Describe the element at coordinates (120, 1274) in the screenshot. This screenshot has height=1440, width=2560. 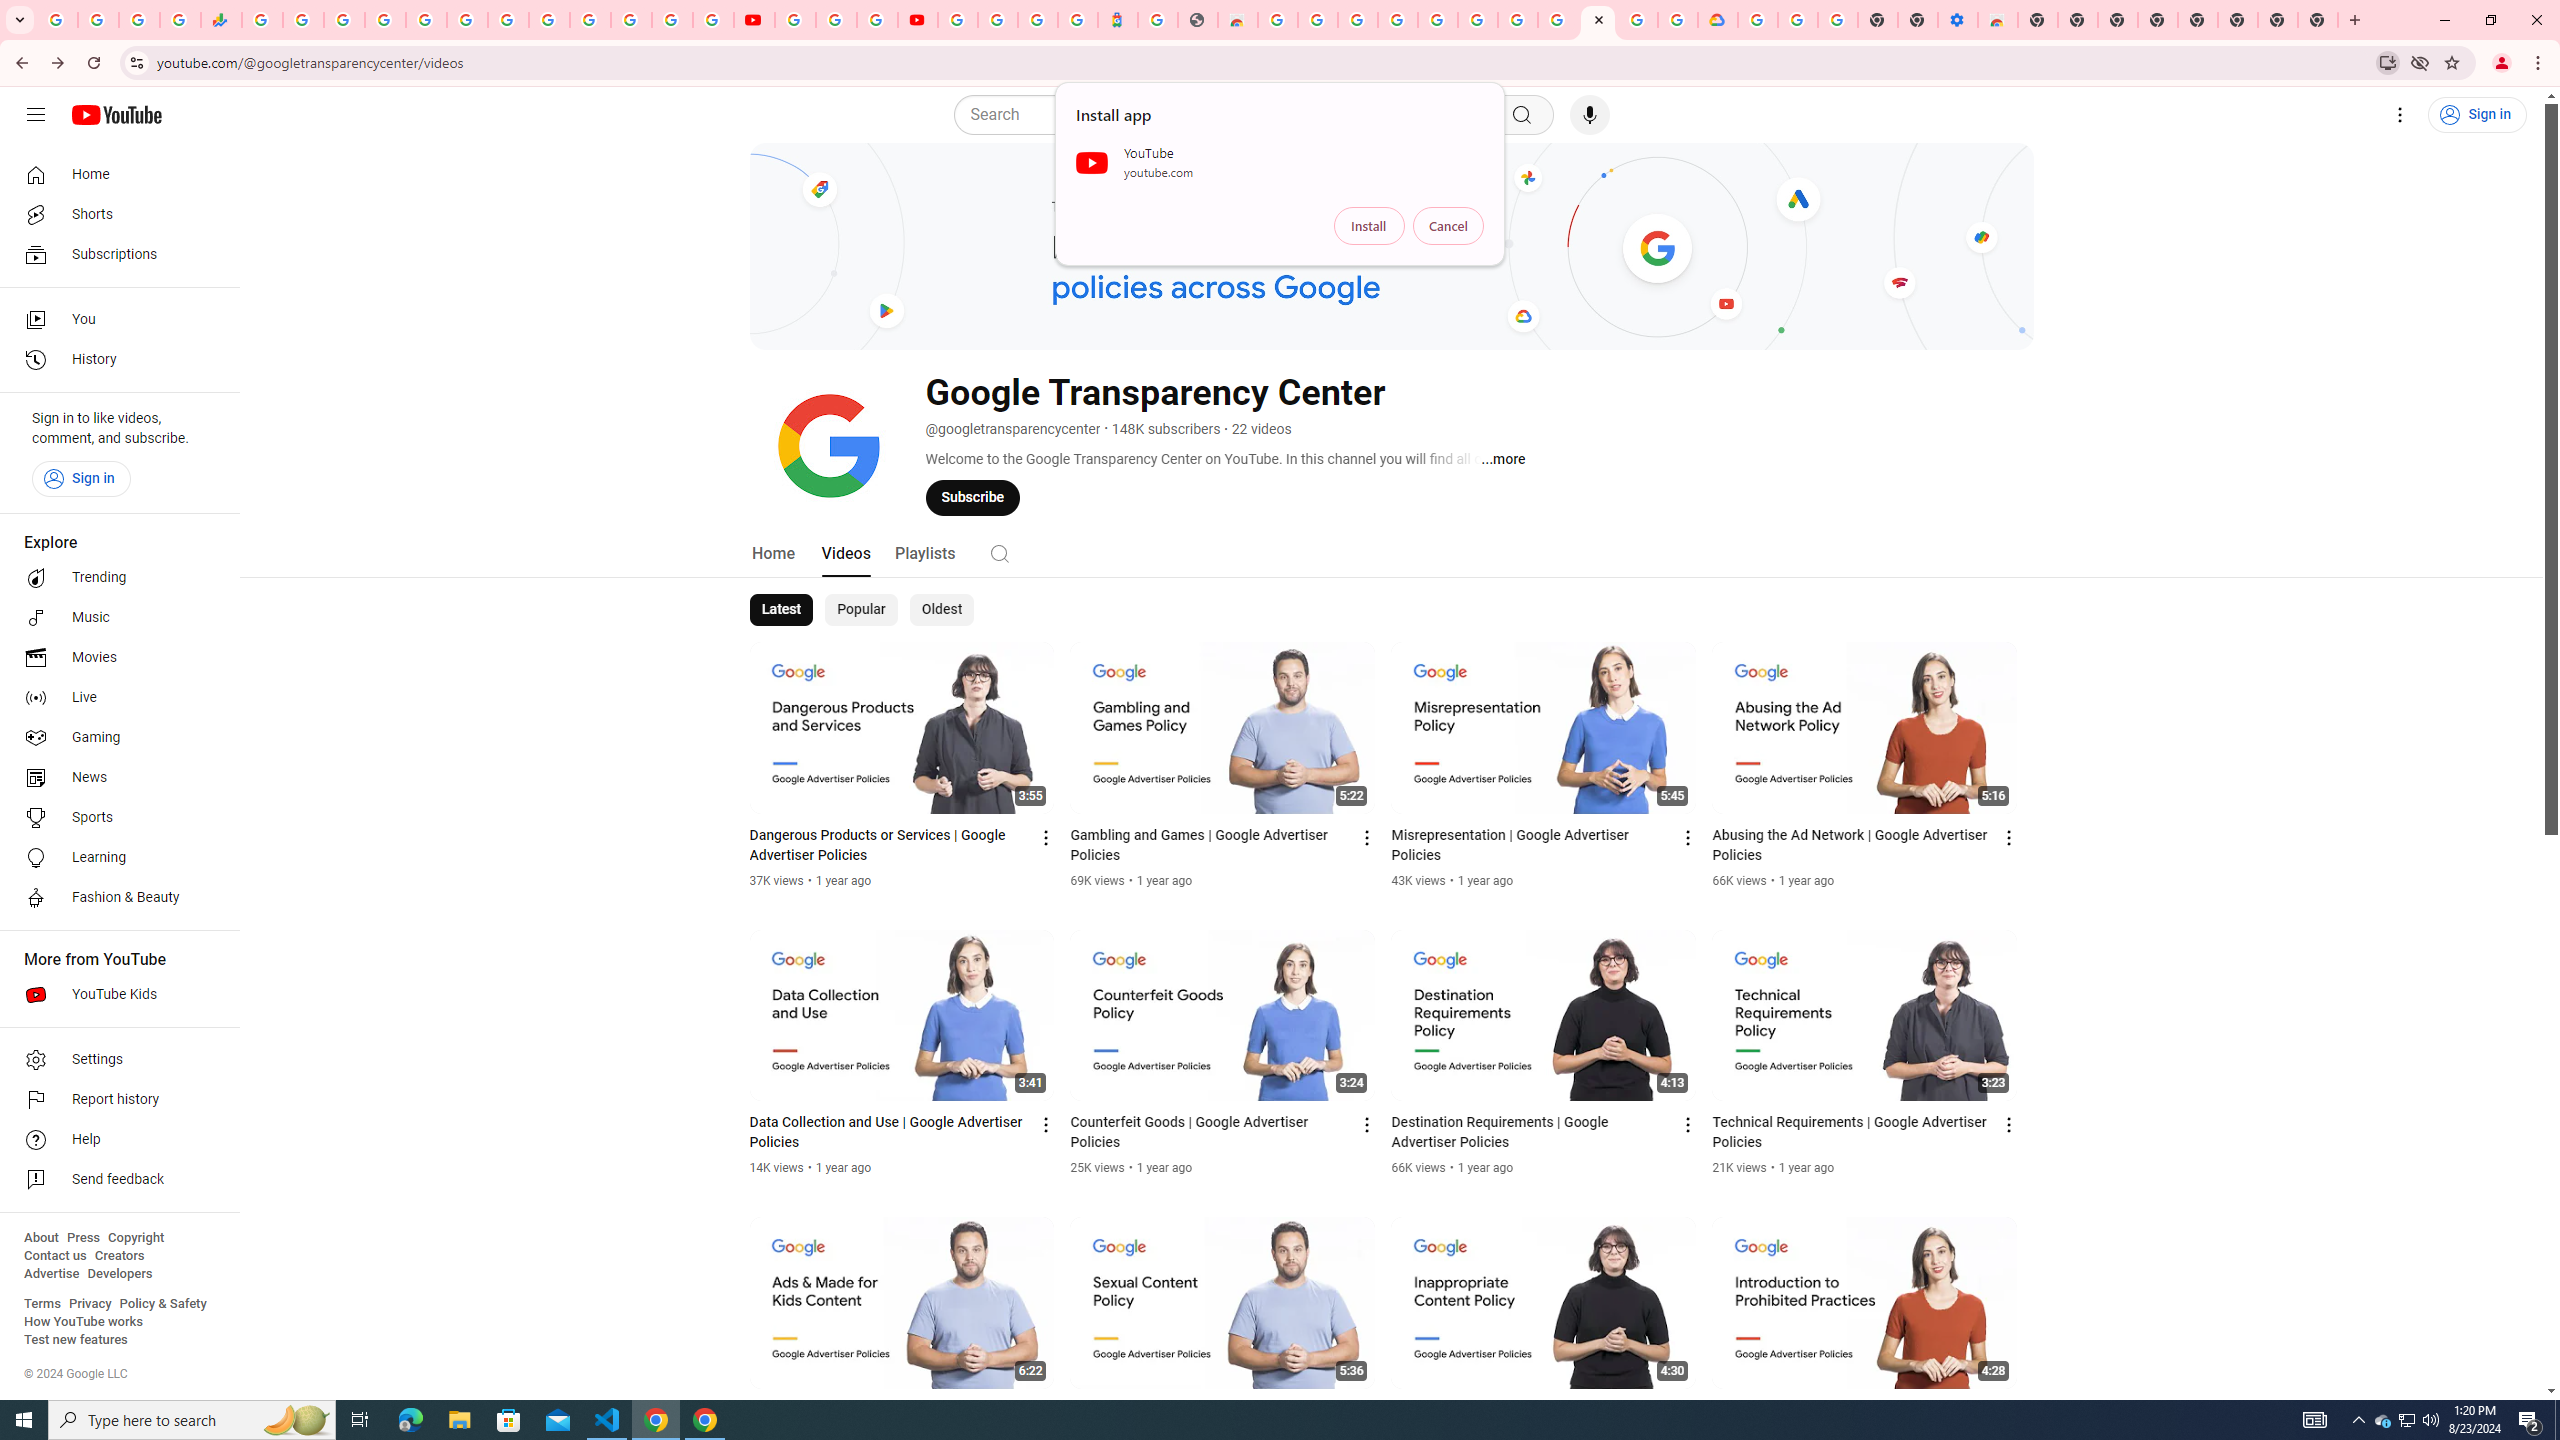
I see `Developers` at that location.